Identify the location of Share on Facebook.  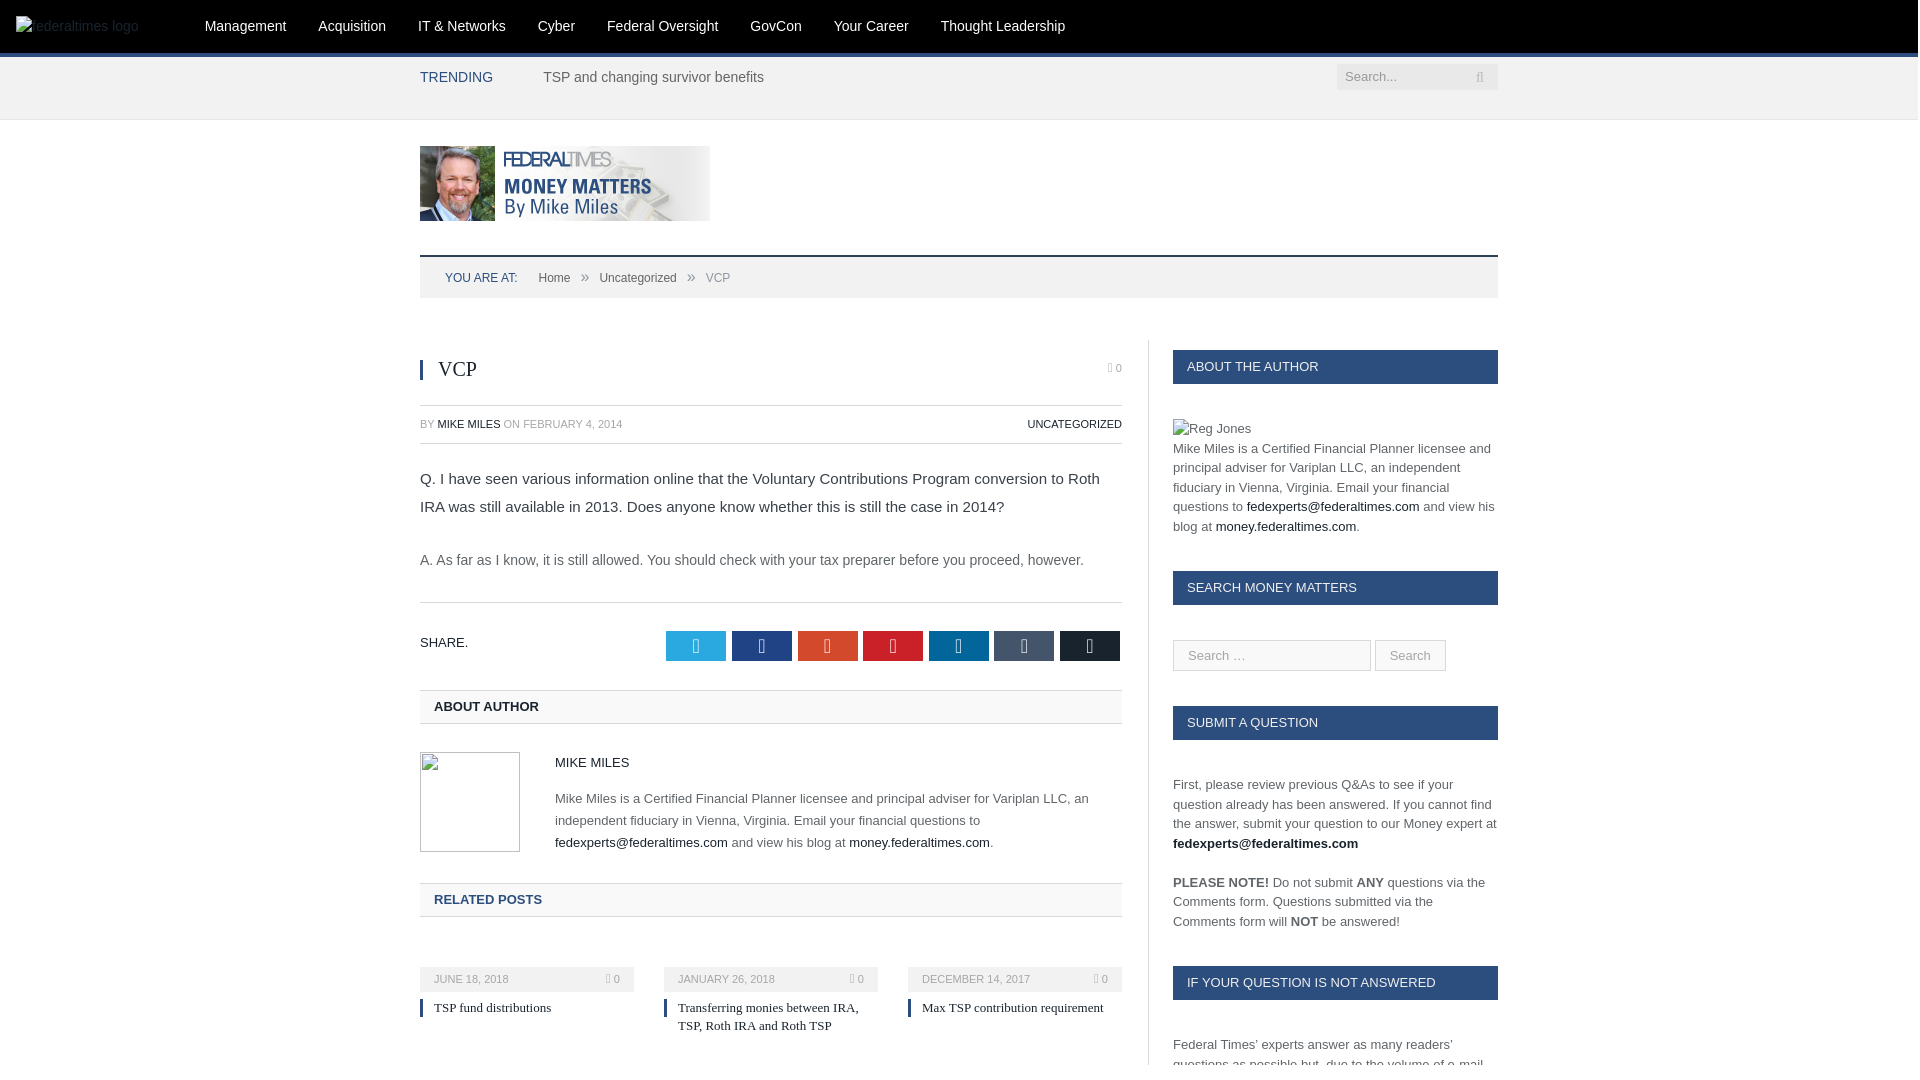
(761, 645).